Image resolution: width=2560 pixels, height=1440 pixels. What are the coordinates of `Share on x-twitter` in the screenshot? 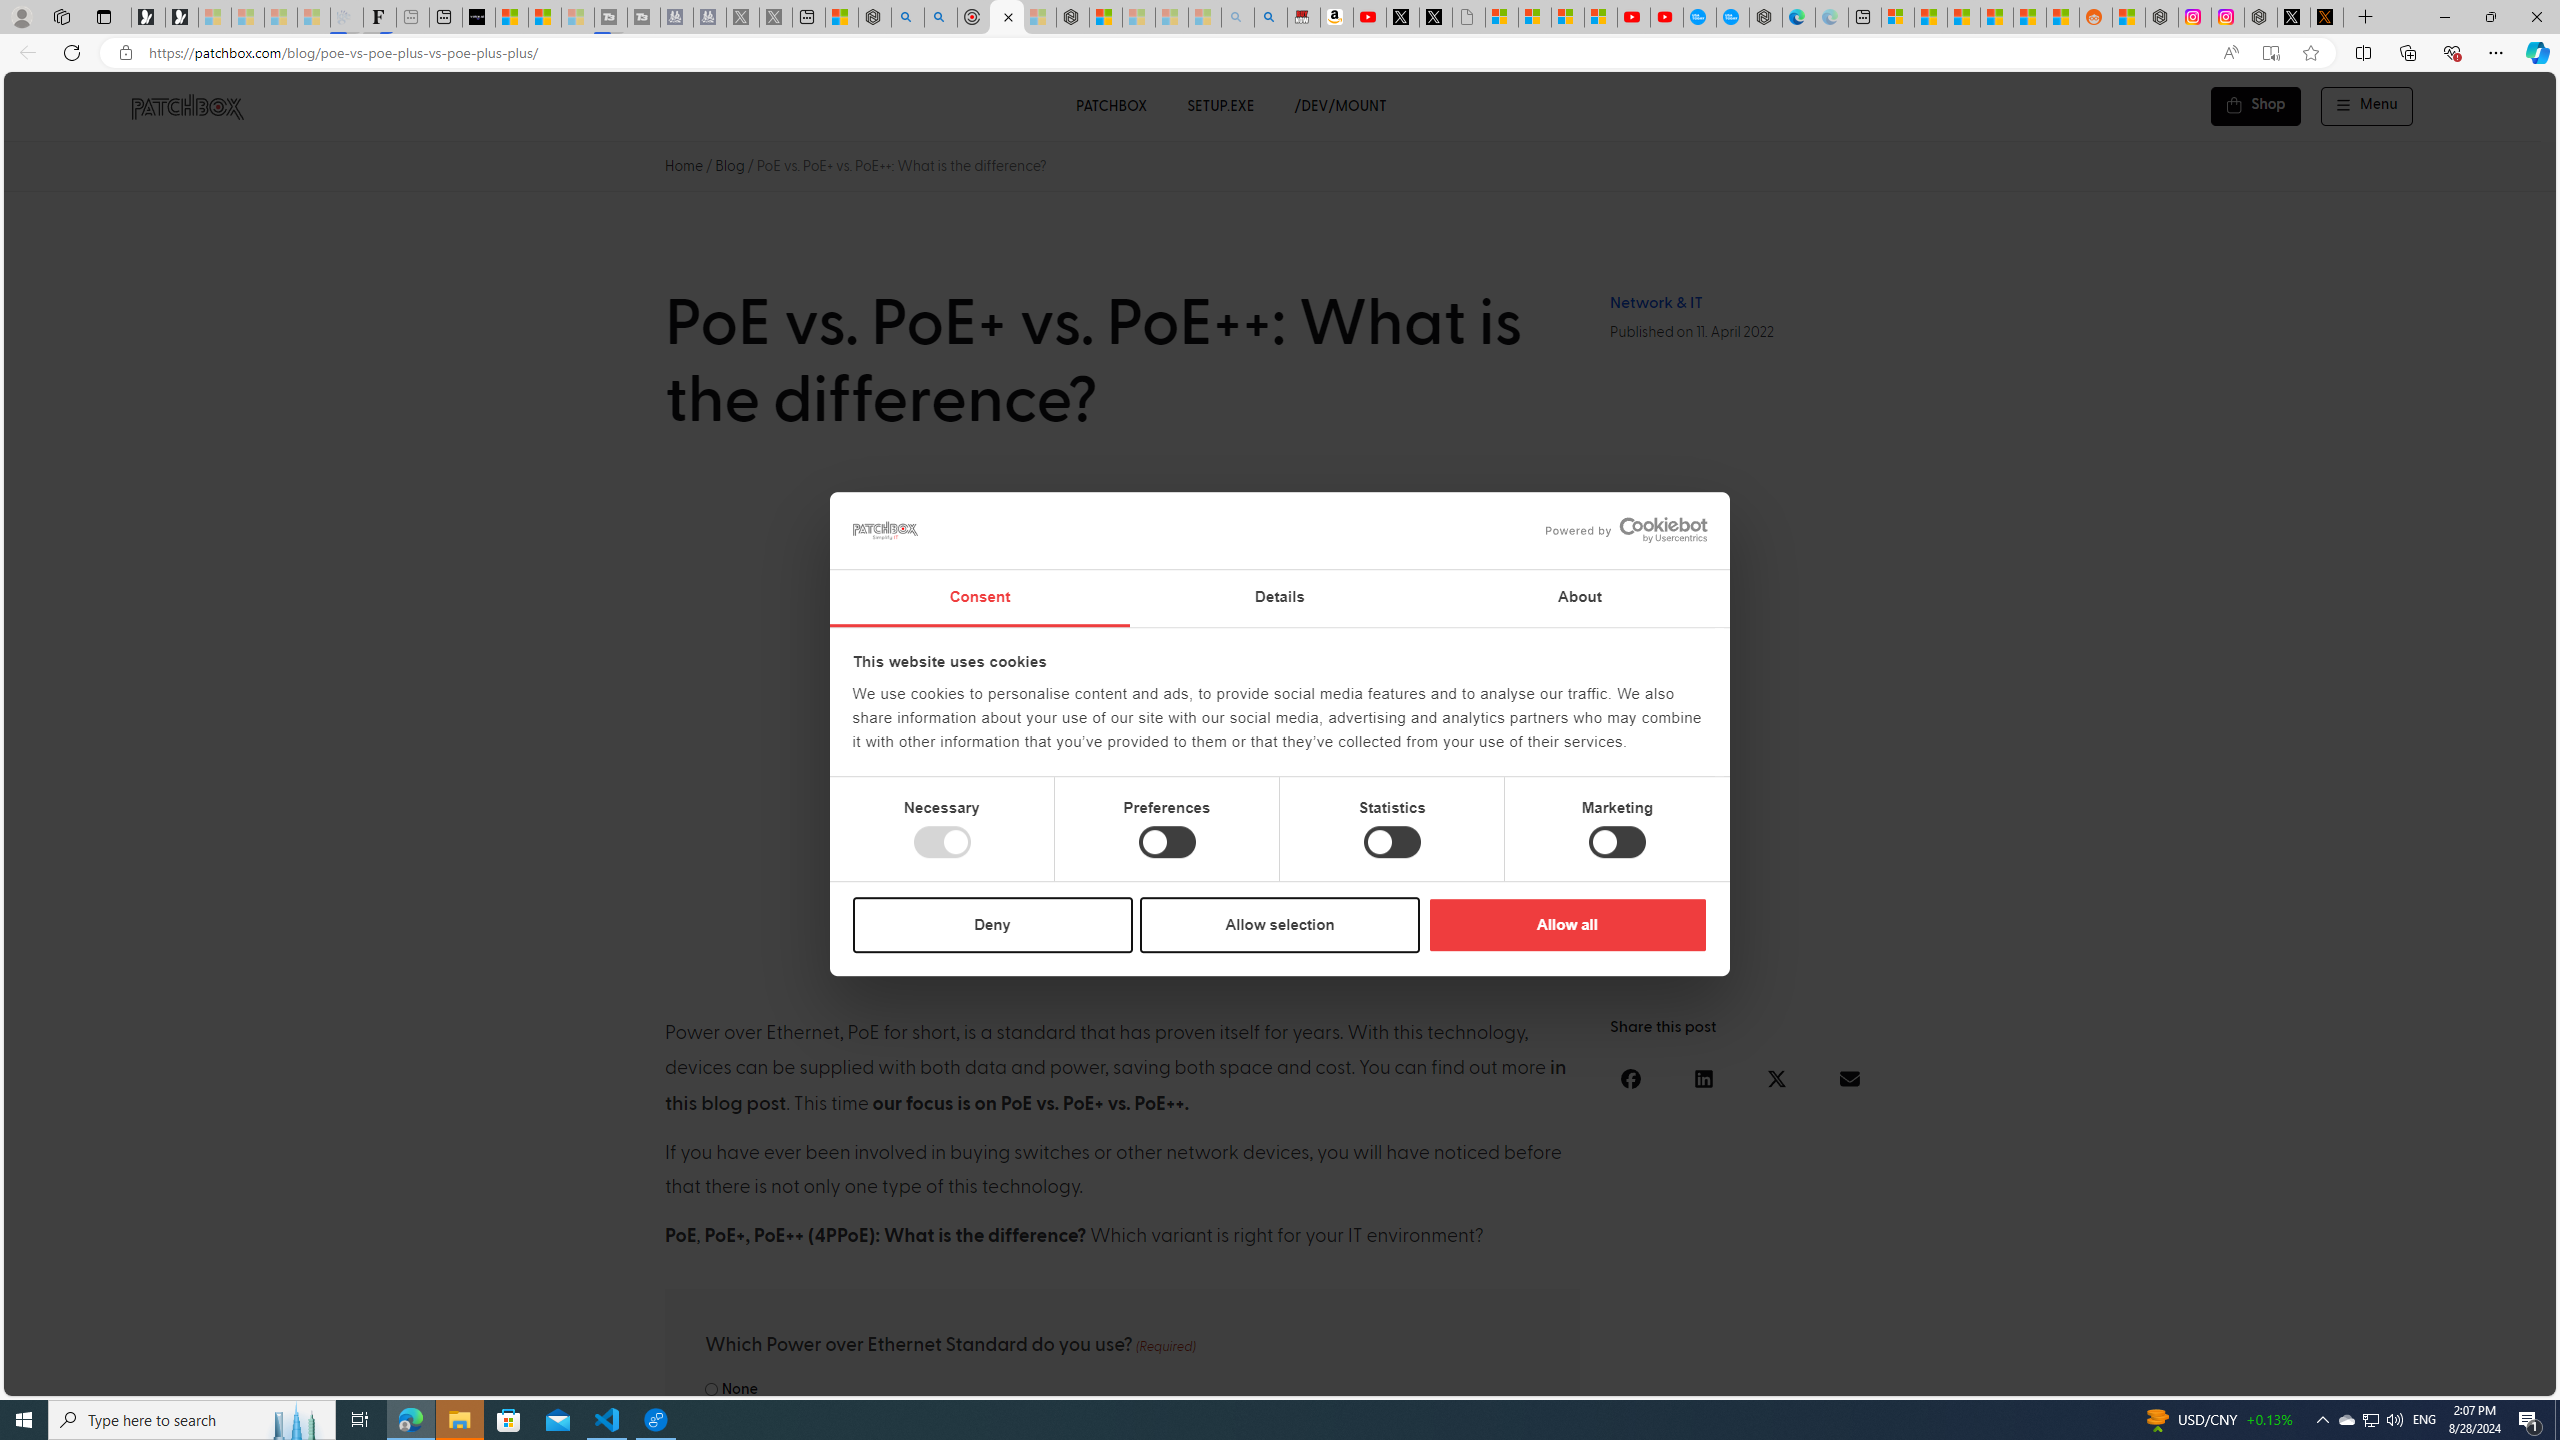 It's located at (1778, 1078).